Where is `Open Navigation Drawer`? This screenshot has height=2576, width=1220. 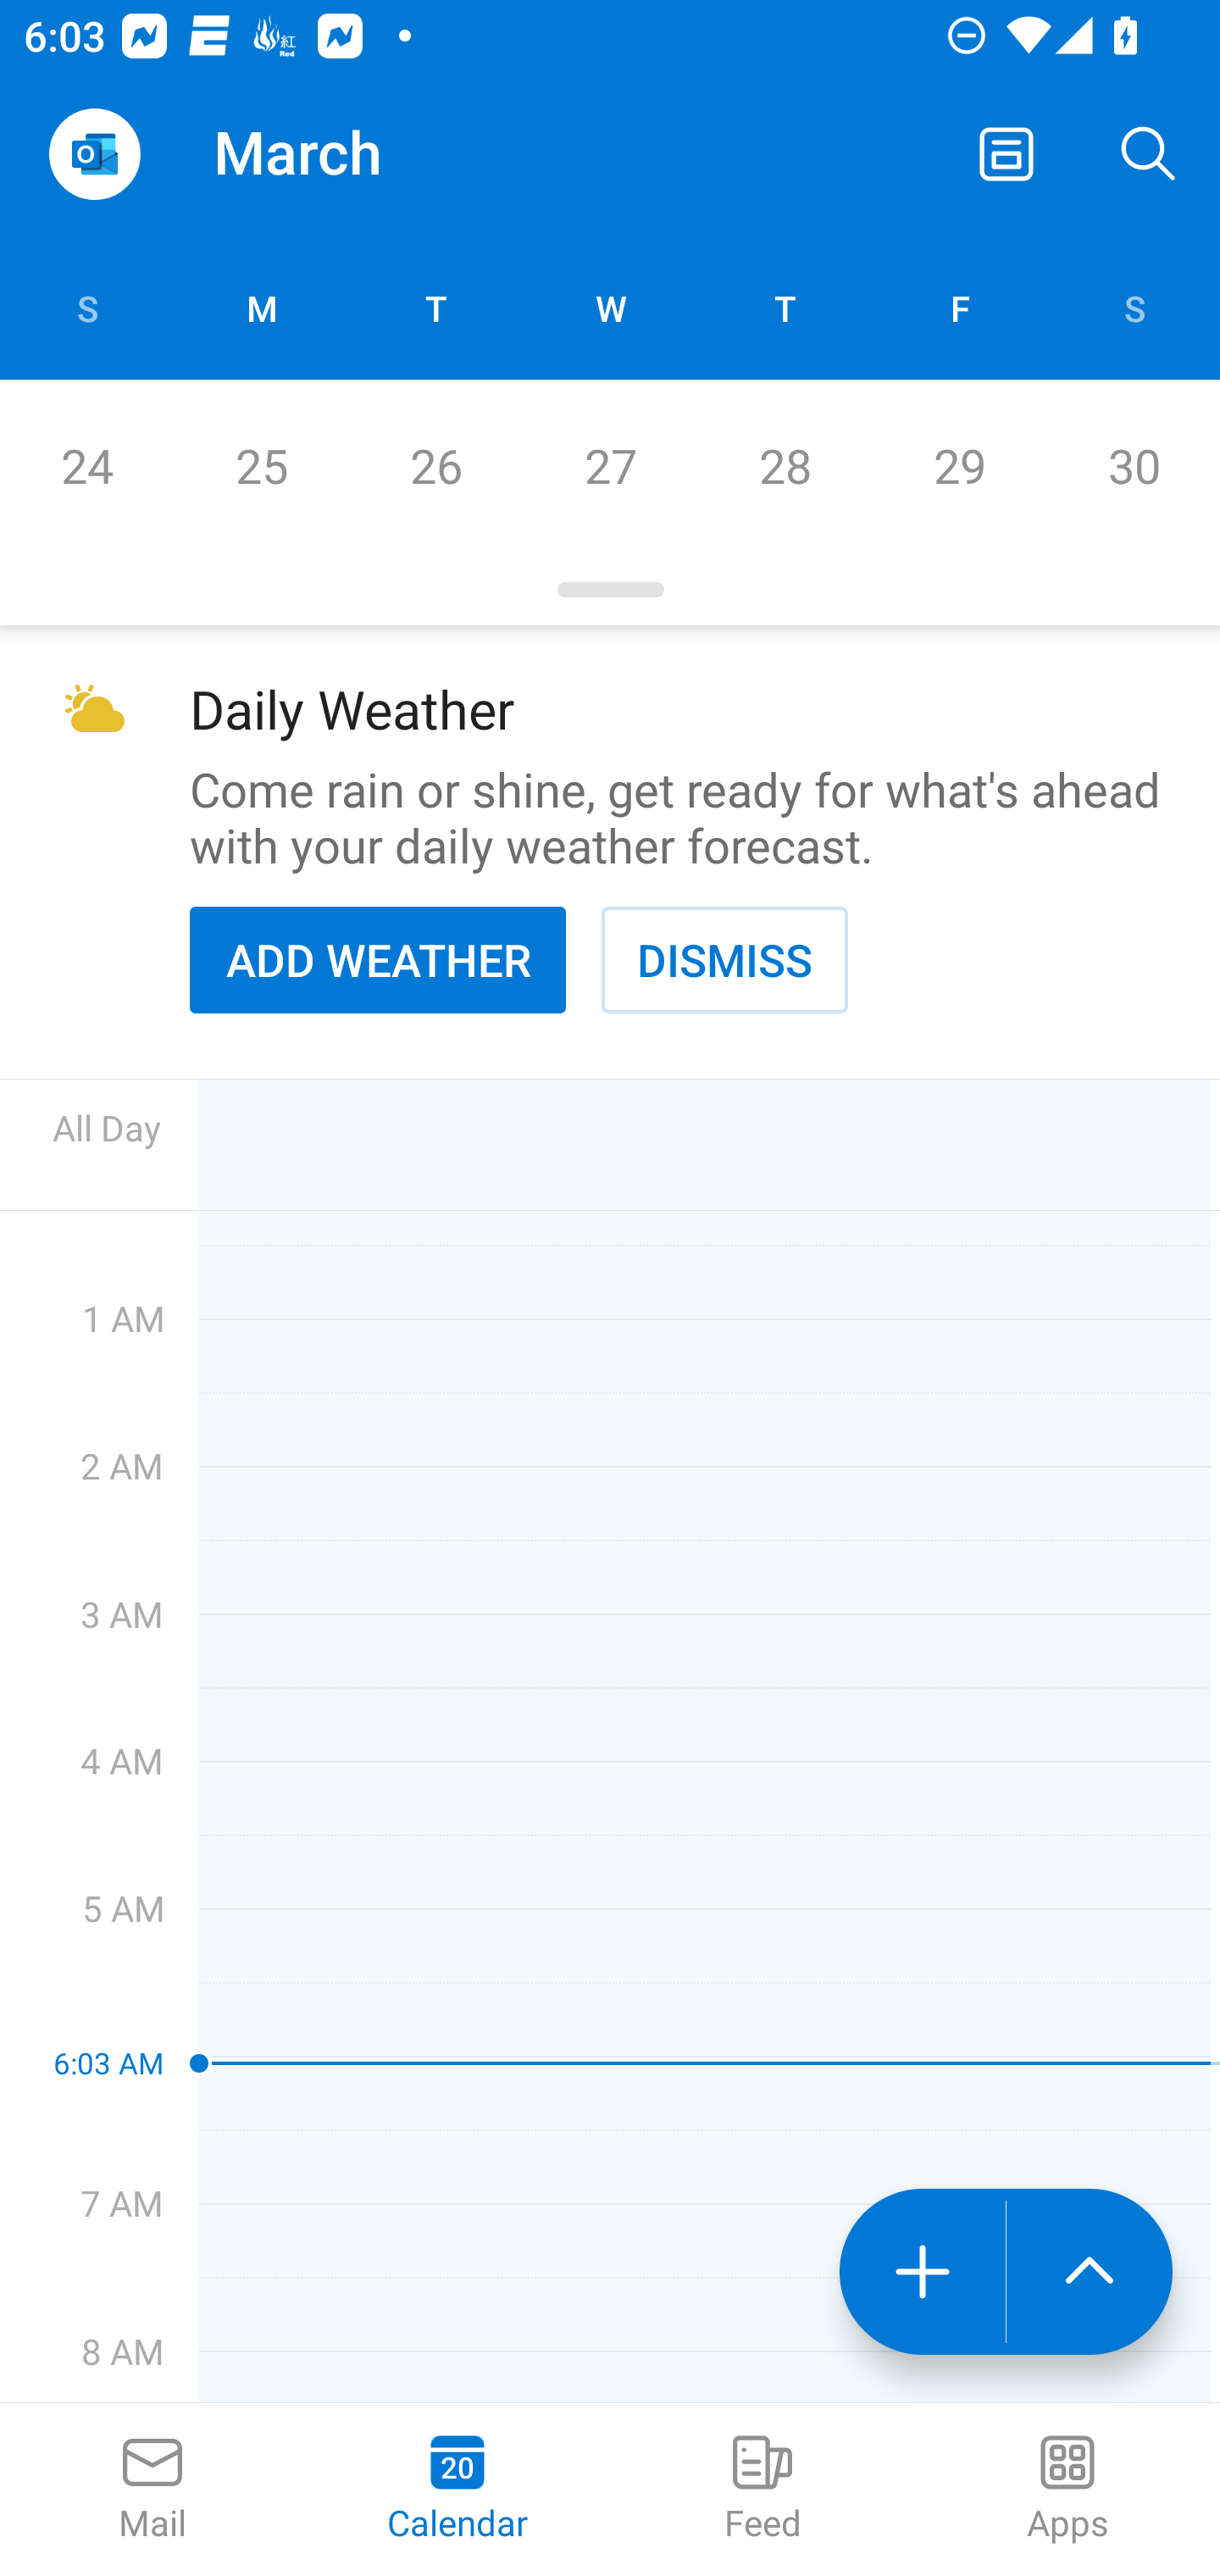
Open Navigation Drawer is located at coordinates (94, 154).